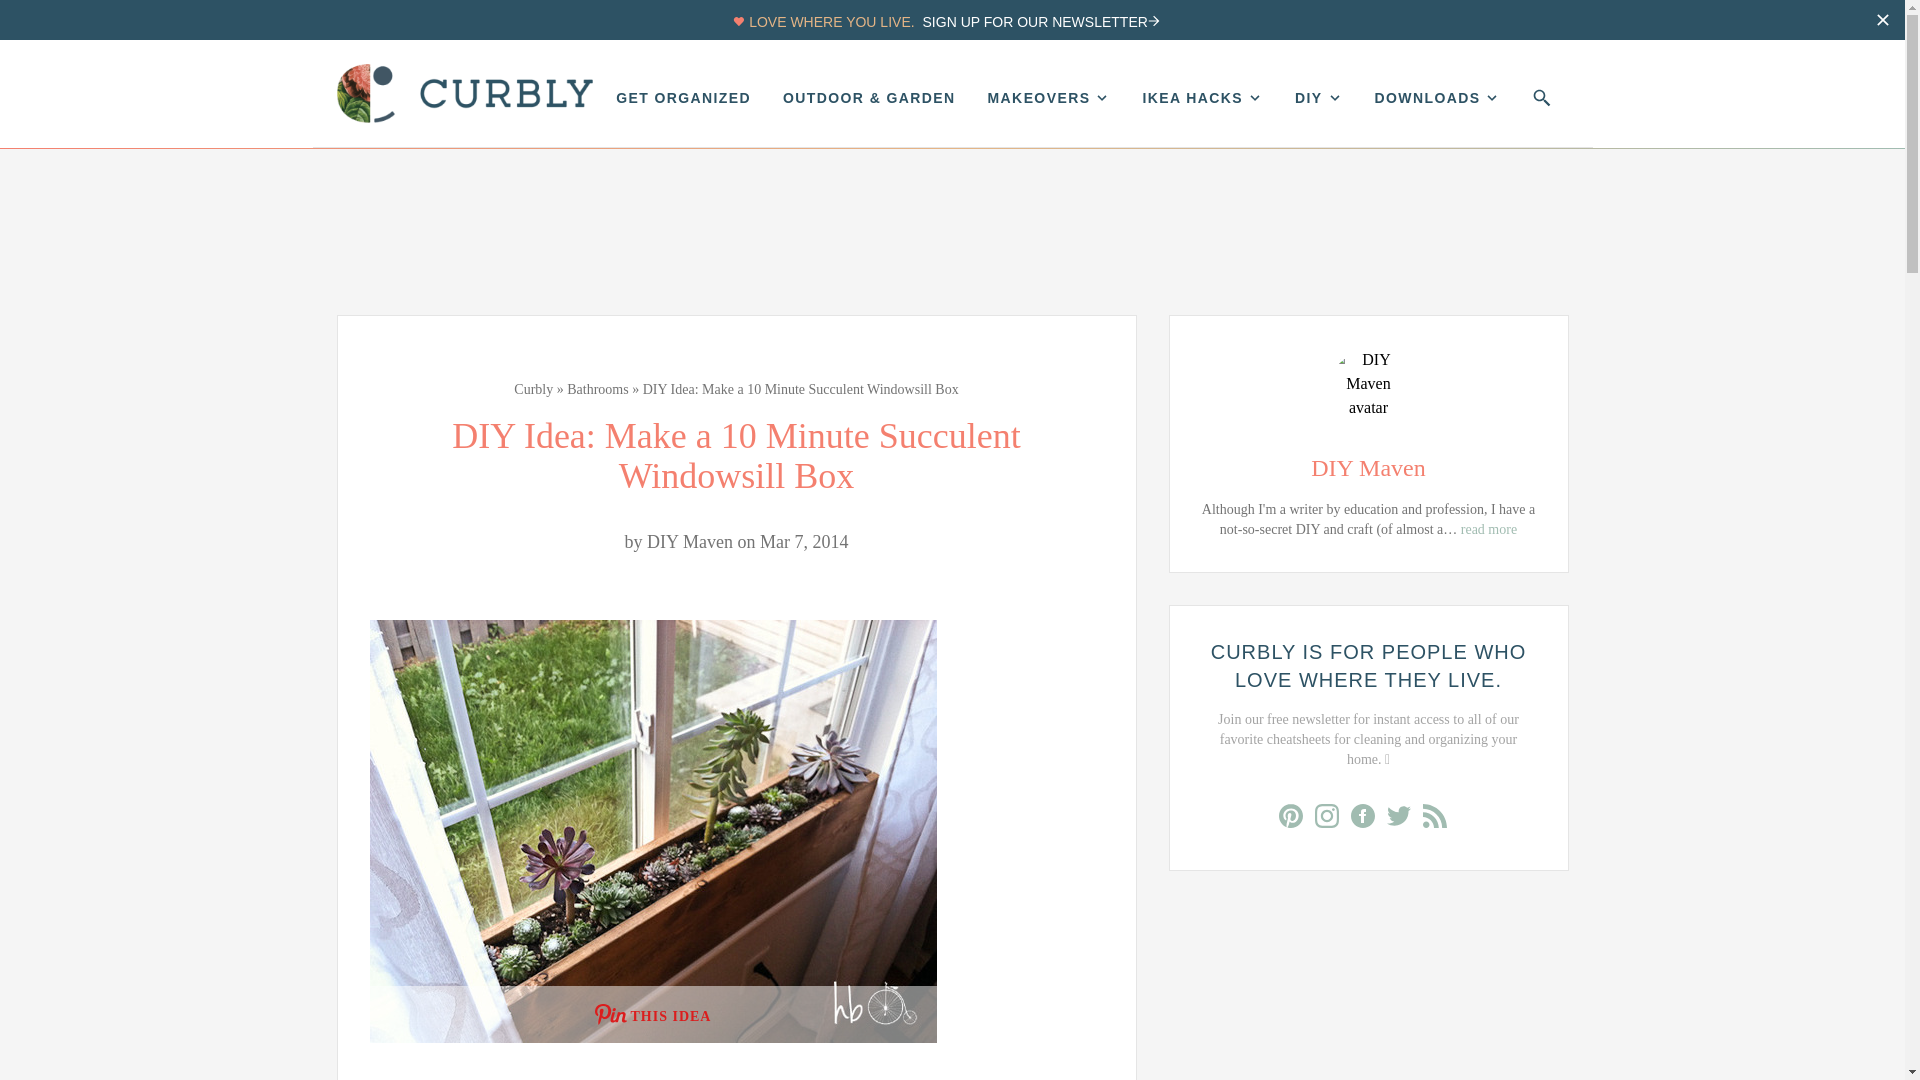 The height and width of the screenshot is (1080, 1920). I want to click on DIY Maven, so click(690, 542).